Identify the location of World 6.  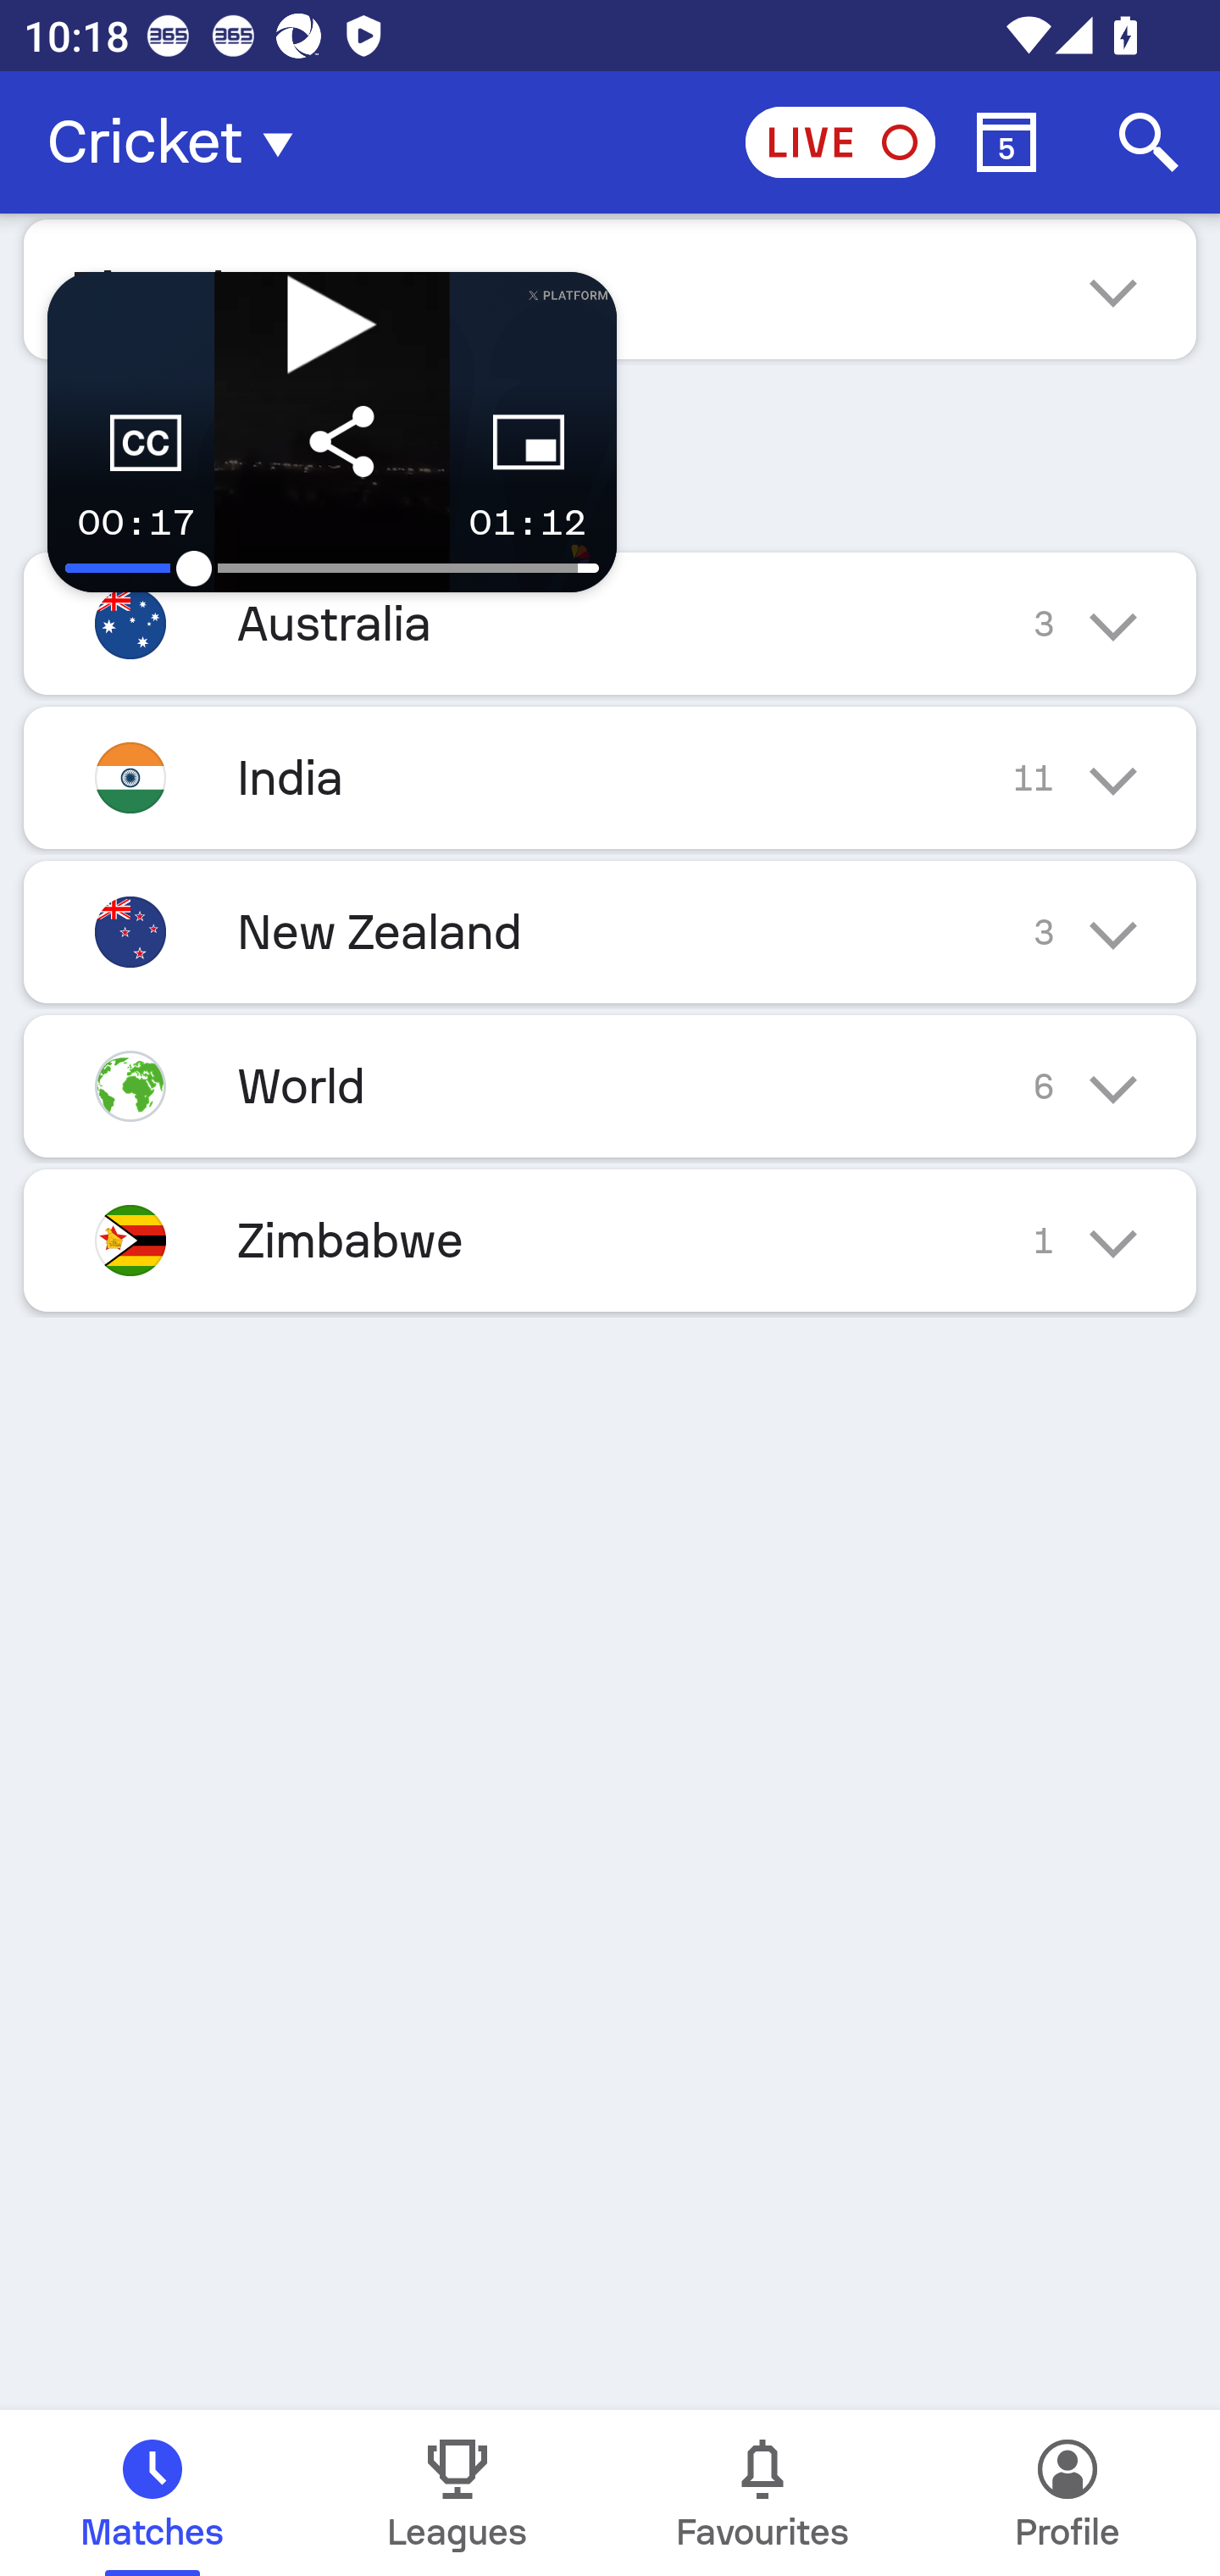
(610, 1085).